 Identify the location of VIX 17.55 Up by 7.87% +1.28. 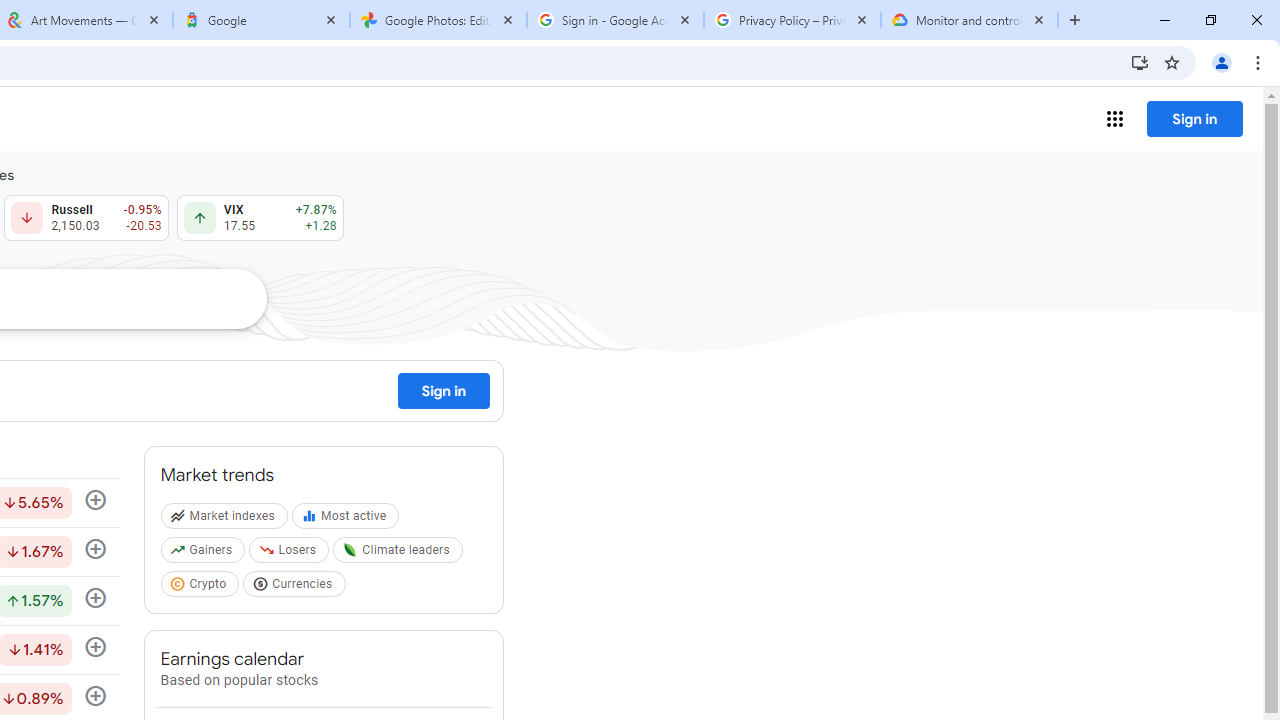
(260, 218).